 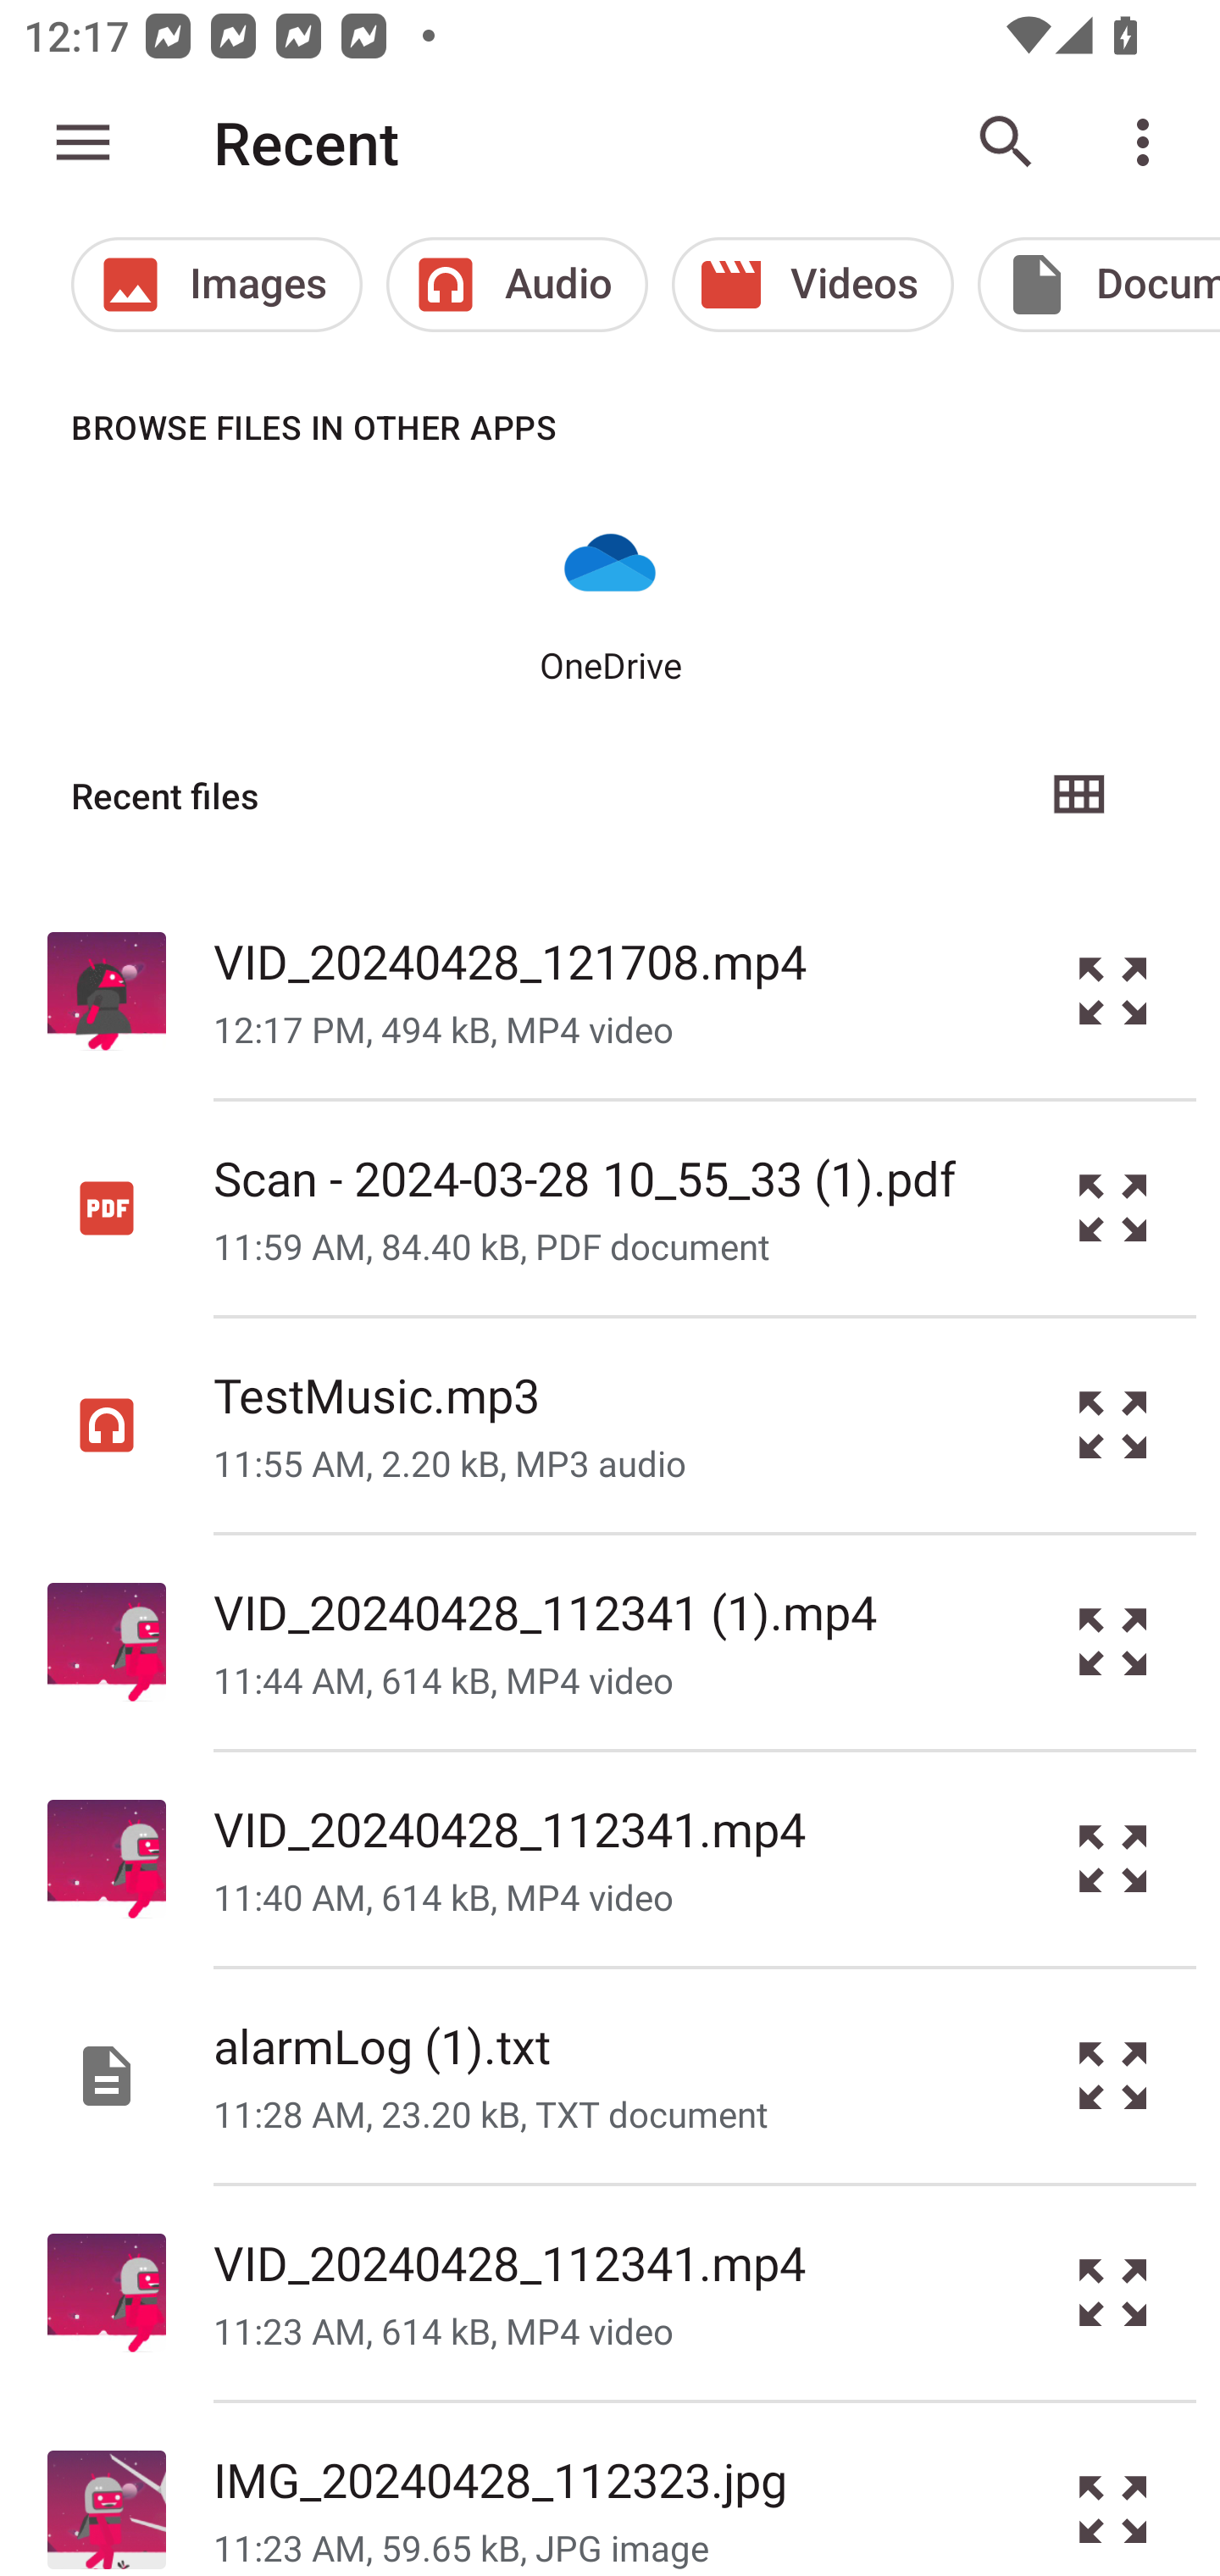 What do you see at coordinates (1113, 2293) in the screenshot?
I see `Preview the file VID_20240428_112341.mp4` at bounding box center [1113, 2293].